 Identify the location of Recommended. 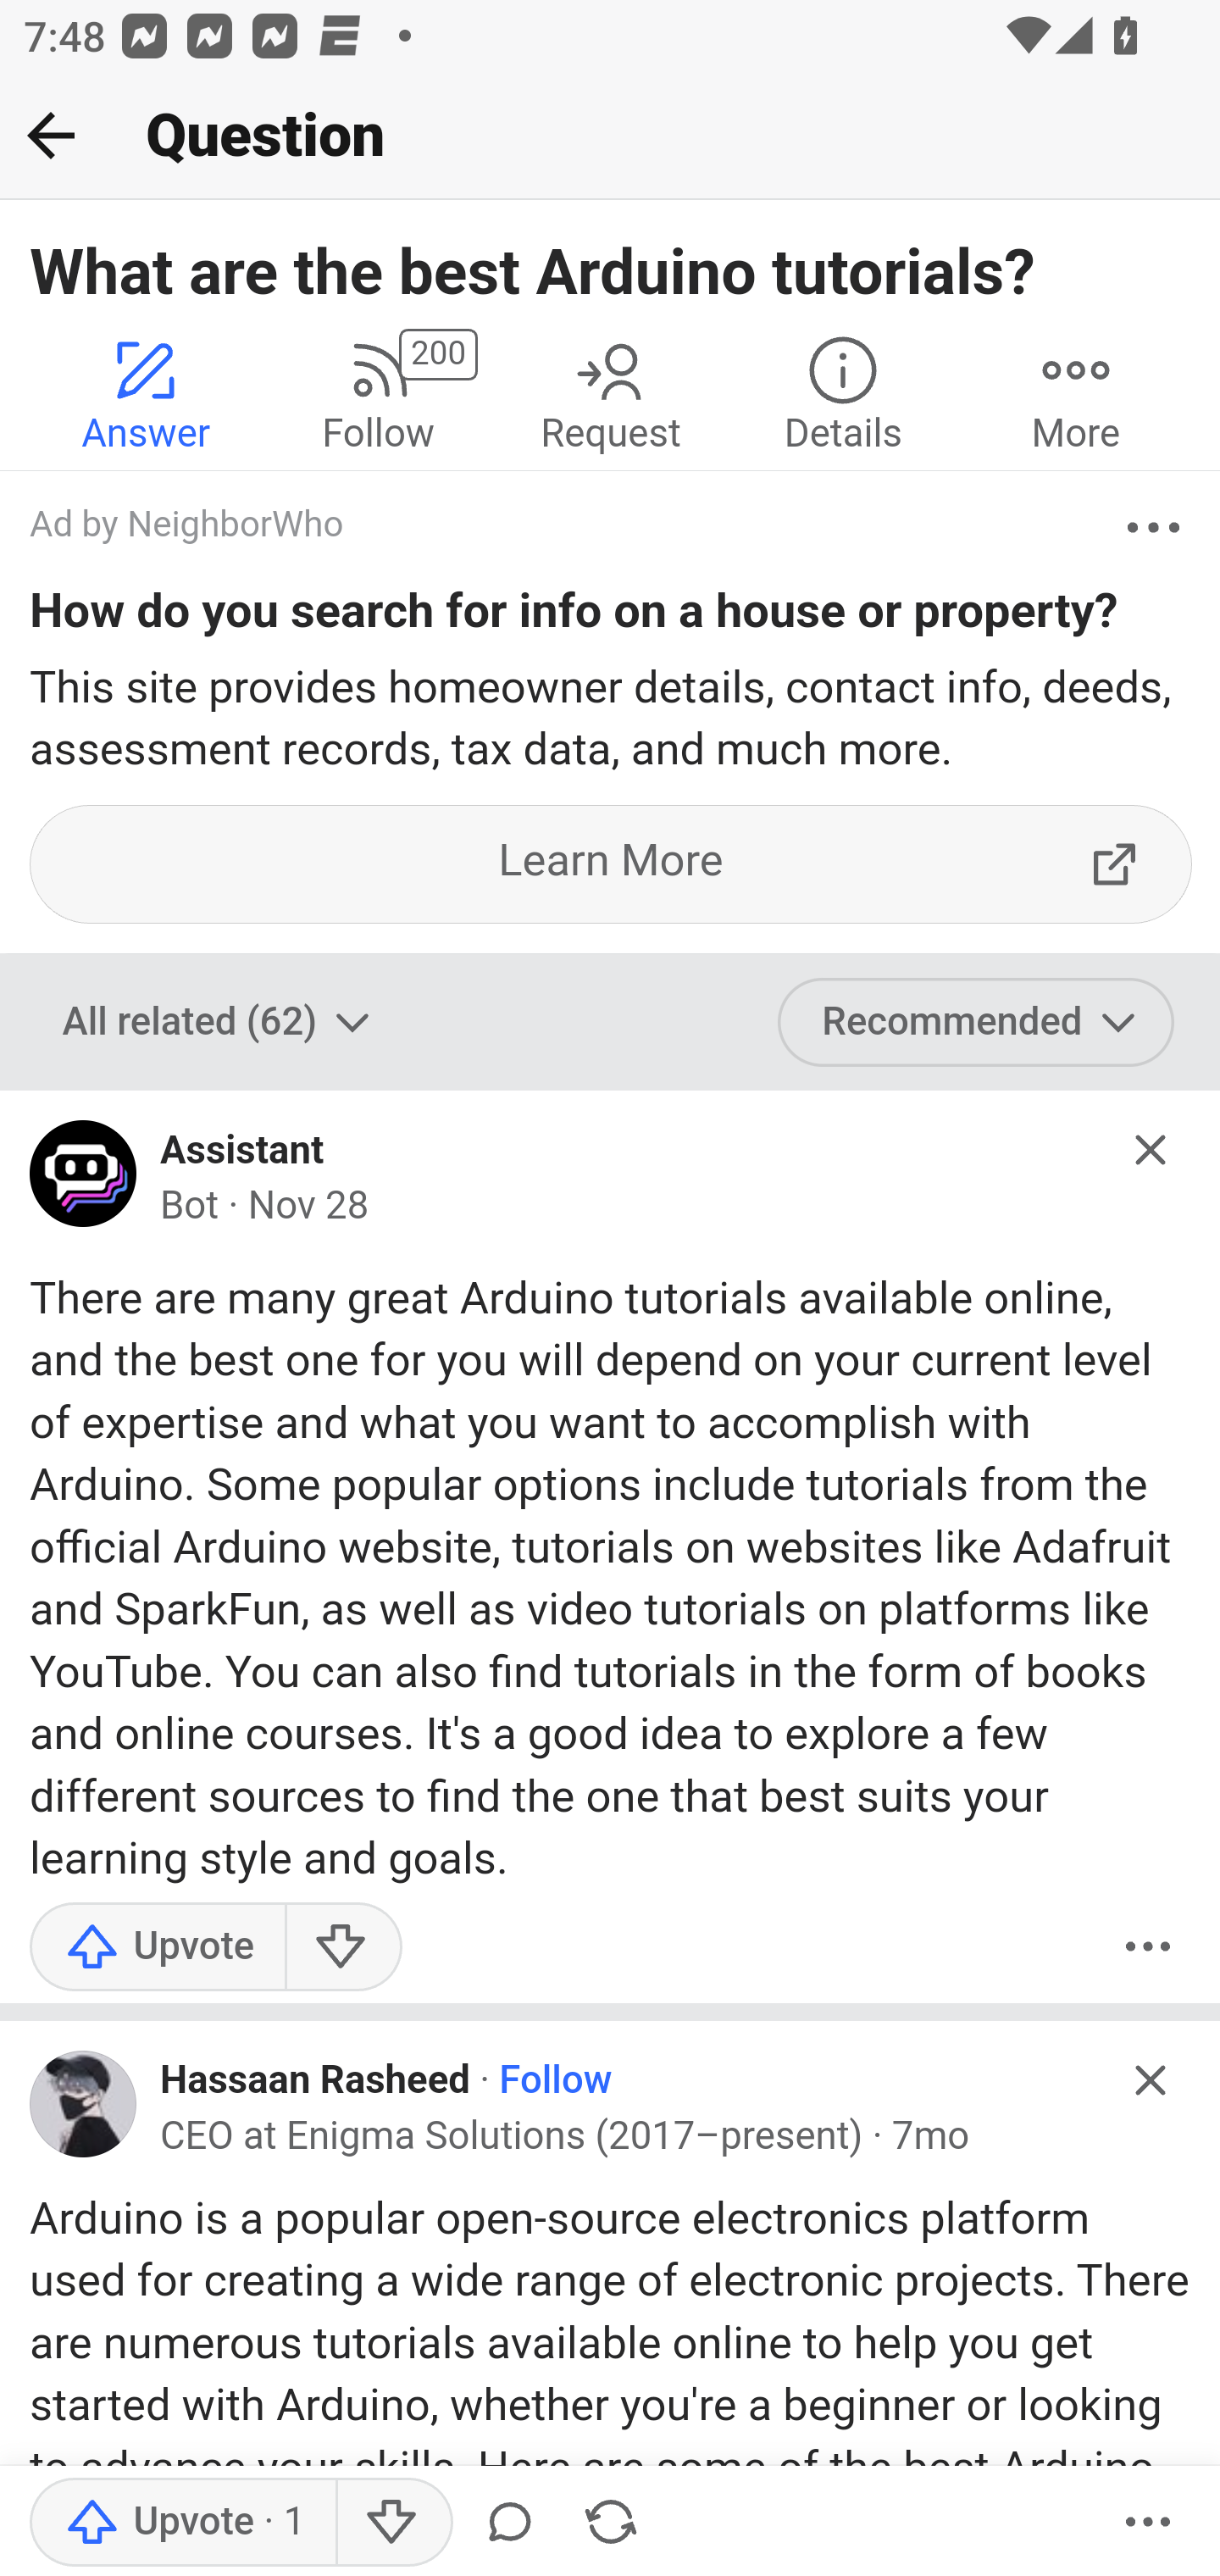
(977, 1022).